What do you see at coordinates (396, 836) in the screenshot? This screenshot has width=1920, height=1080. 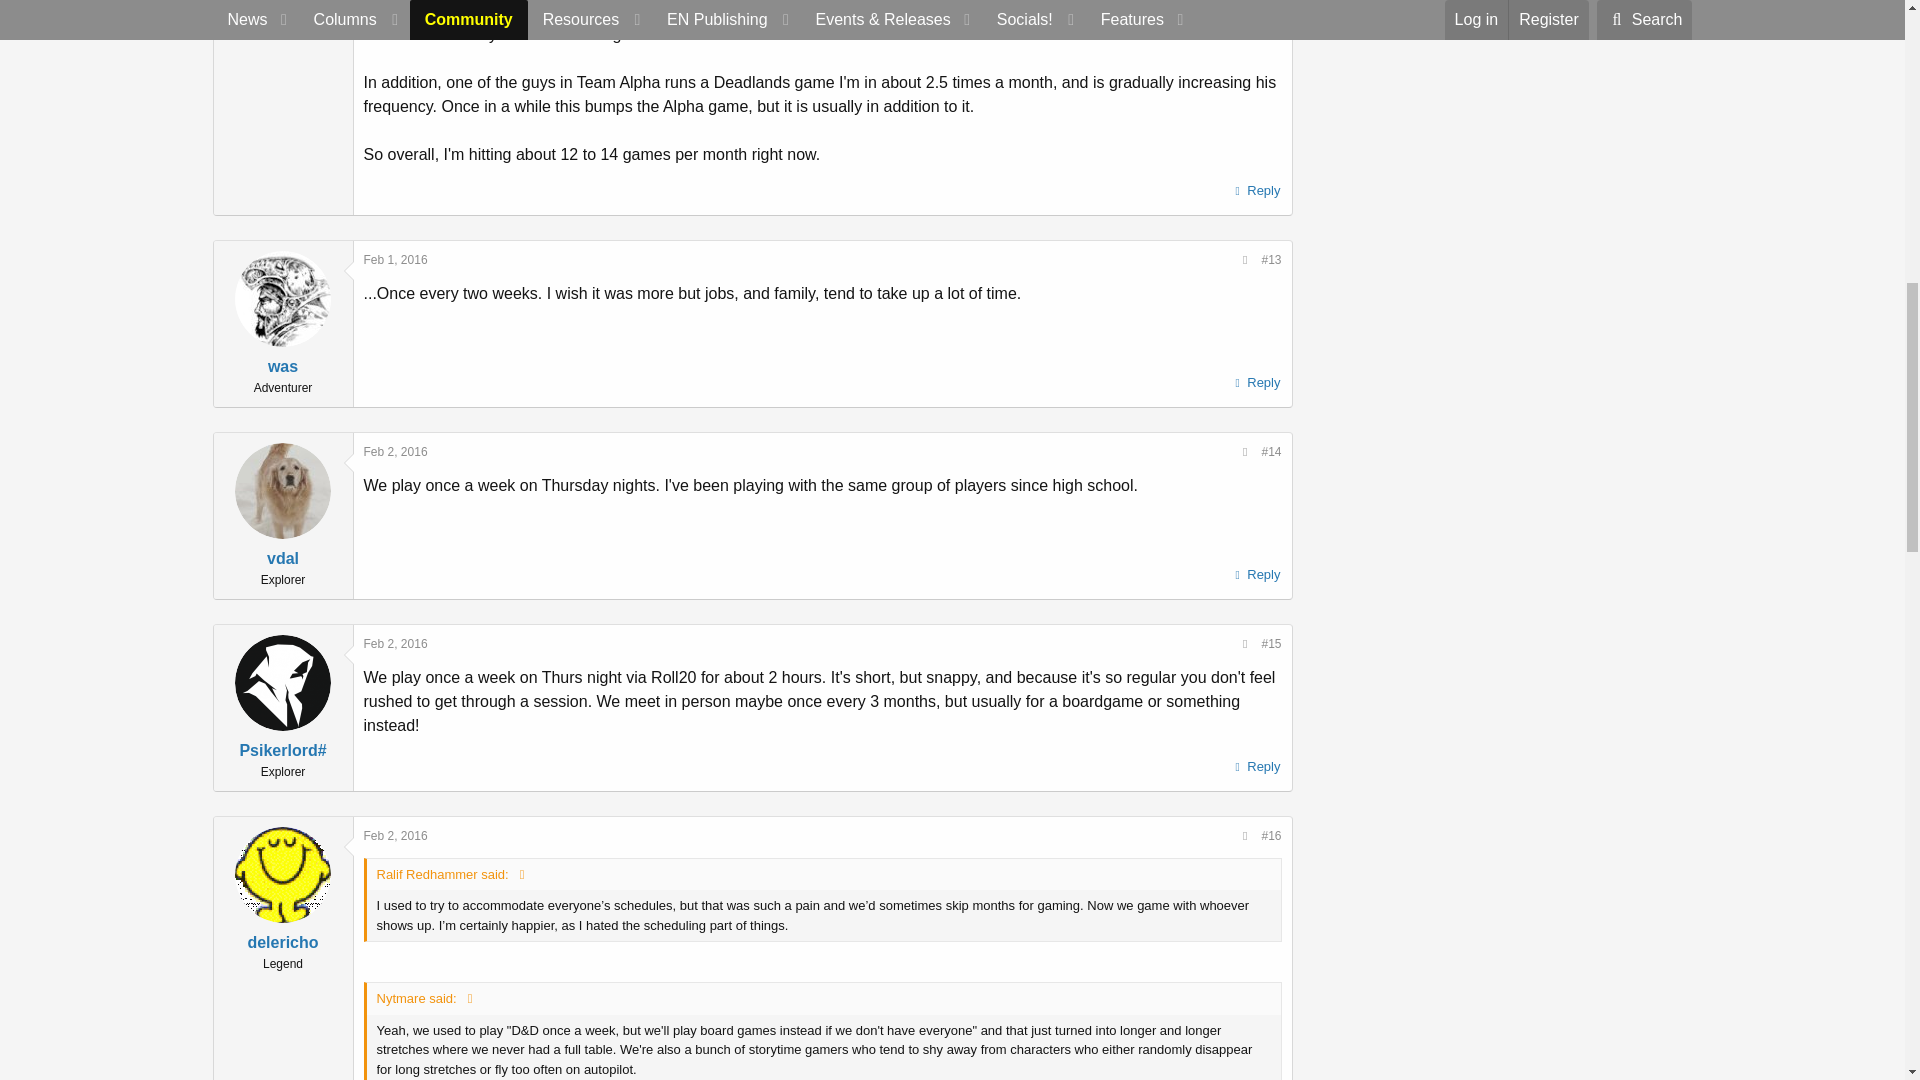 I see `Feb 2, 2016 at 9:39 AM` at bounding box center [396, 836].